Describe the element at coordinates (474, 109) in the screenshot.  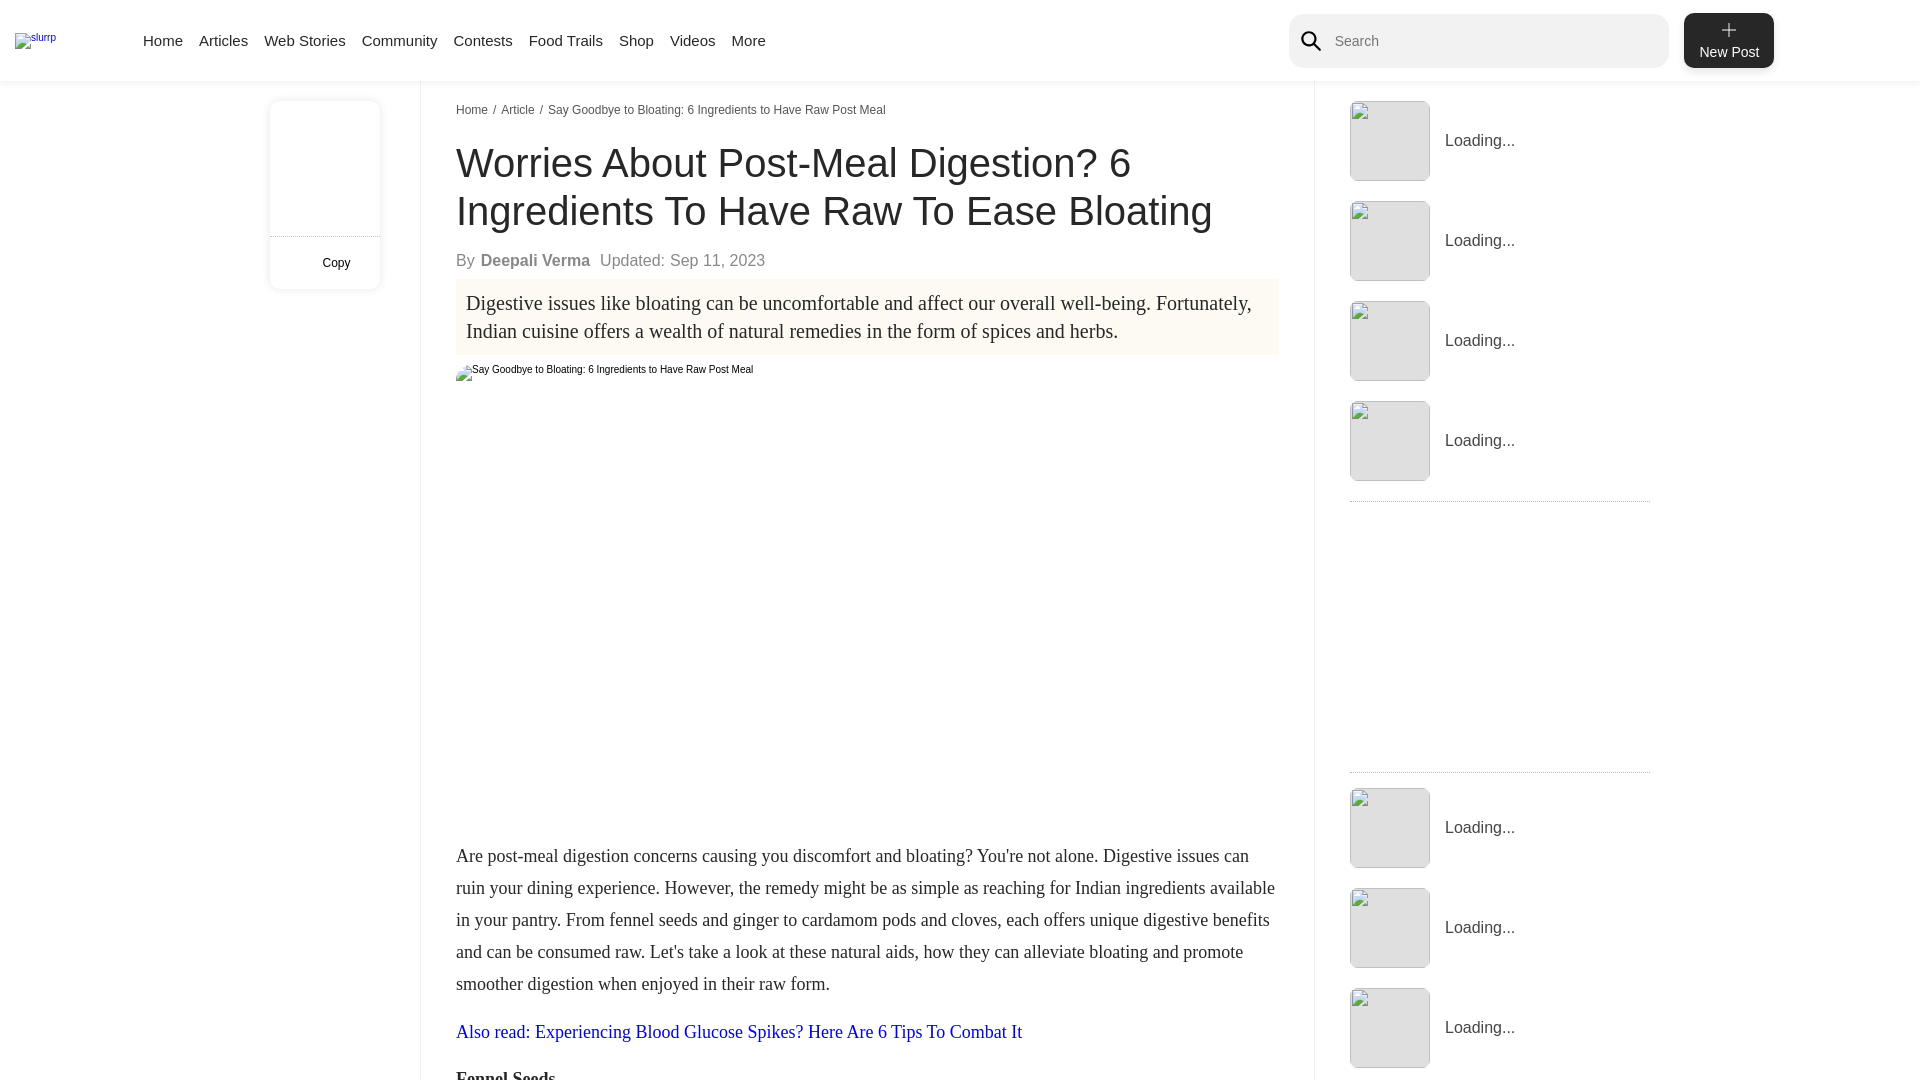
I see `Home` at that location.